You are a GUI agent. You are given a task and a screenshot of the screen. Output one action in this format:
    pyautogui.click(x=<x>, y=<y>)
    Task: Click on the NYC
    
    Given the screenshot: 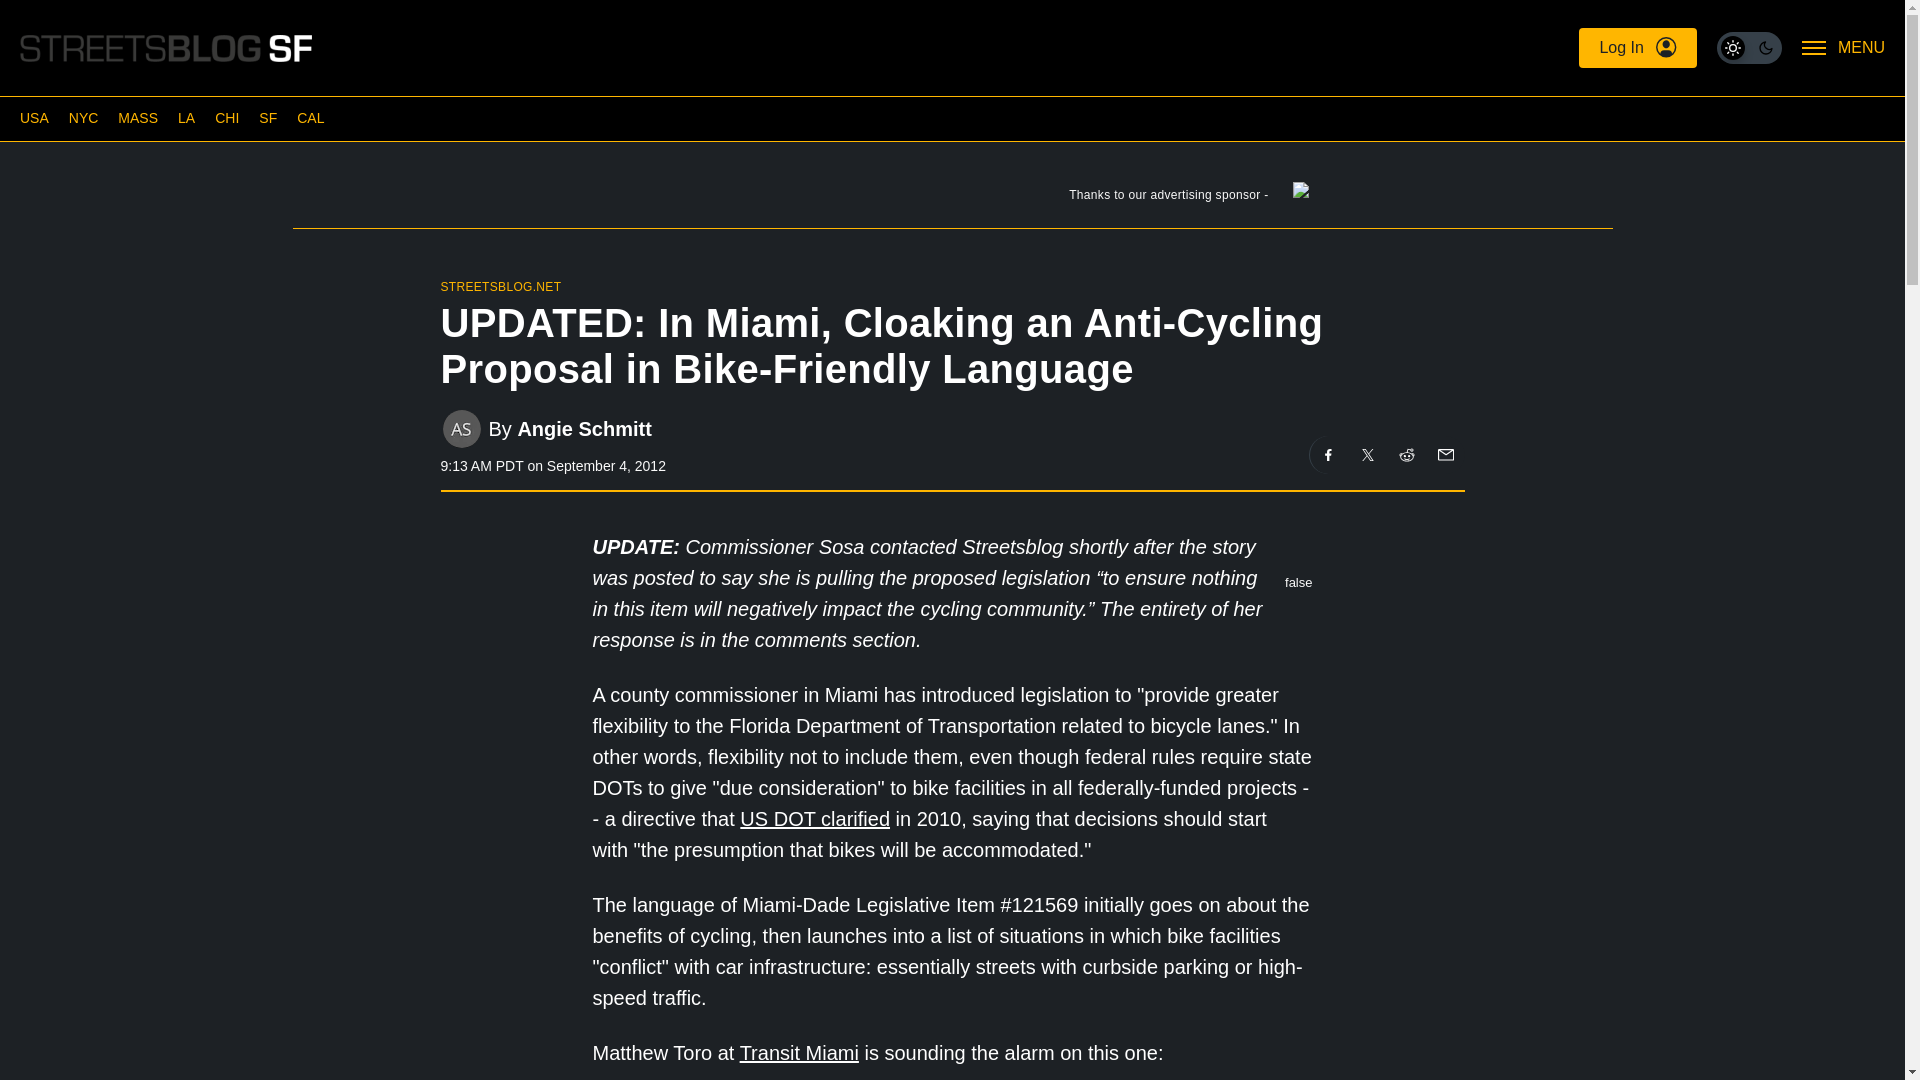 What is the action you would take?
    pyautogui.click(x=84, y=118)
    